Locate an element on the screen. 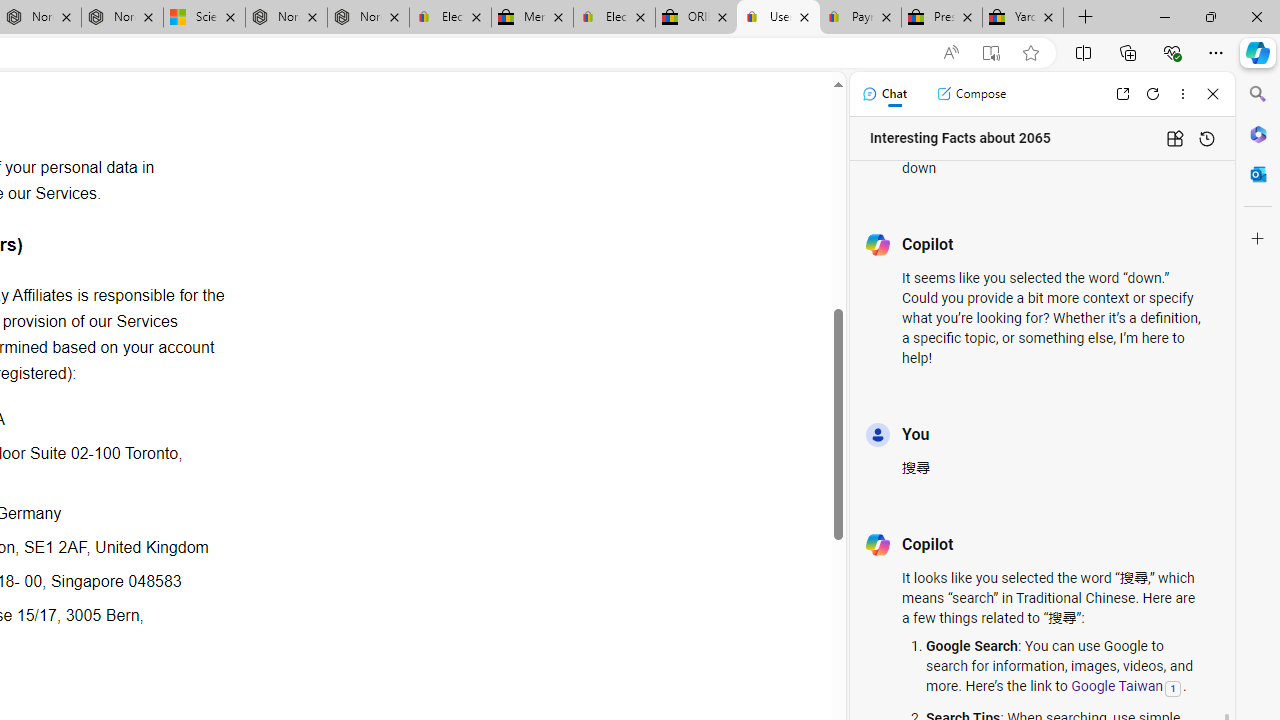 The image size is (1280, 720). Copilot (Ctrl+Shift+.) is located at coordinates (1258, 52).